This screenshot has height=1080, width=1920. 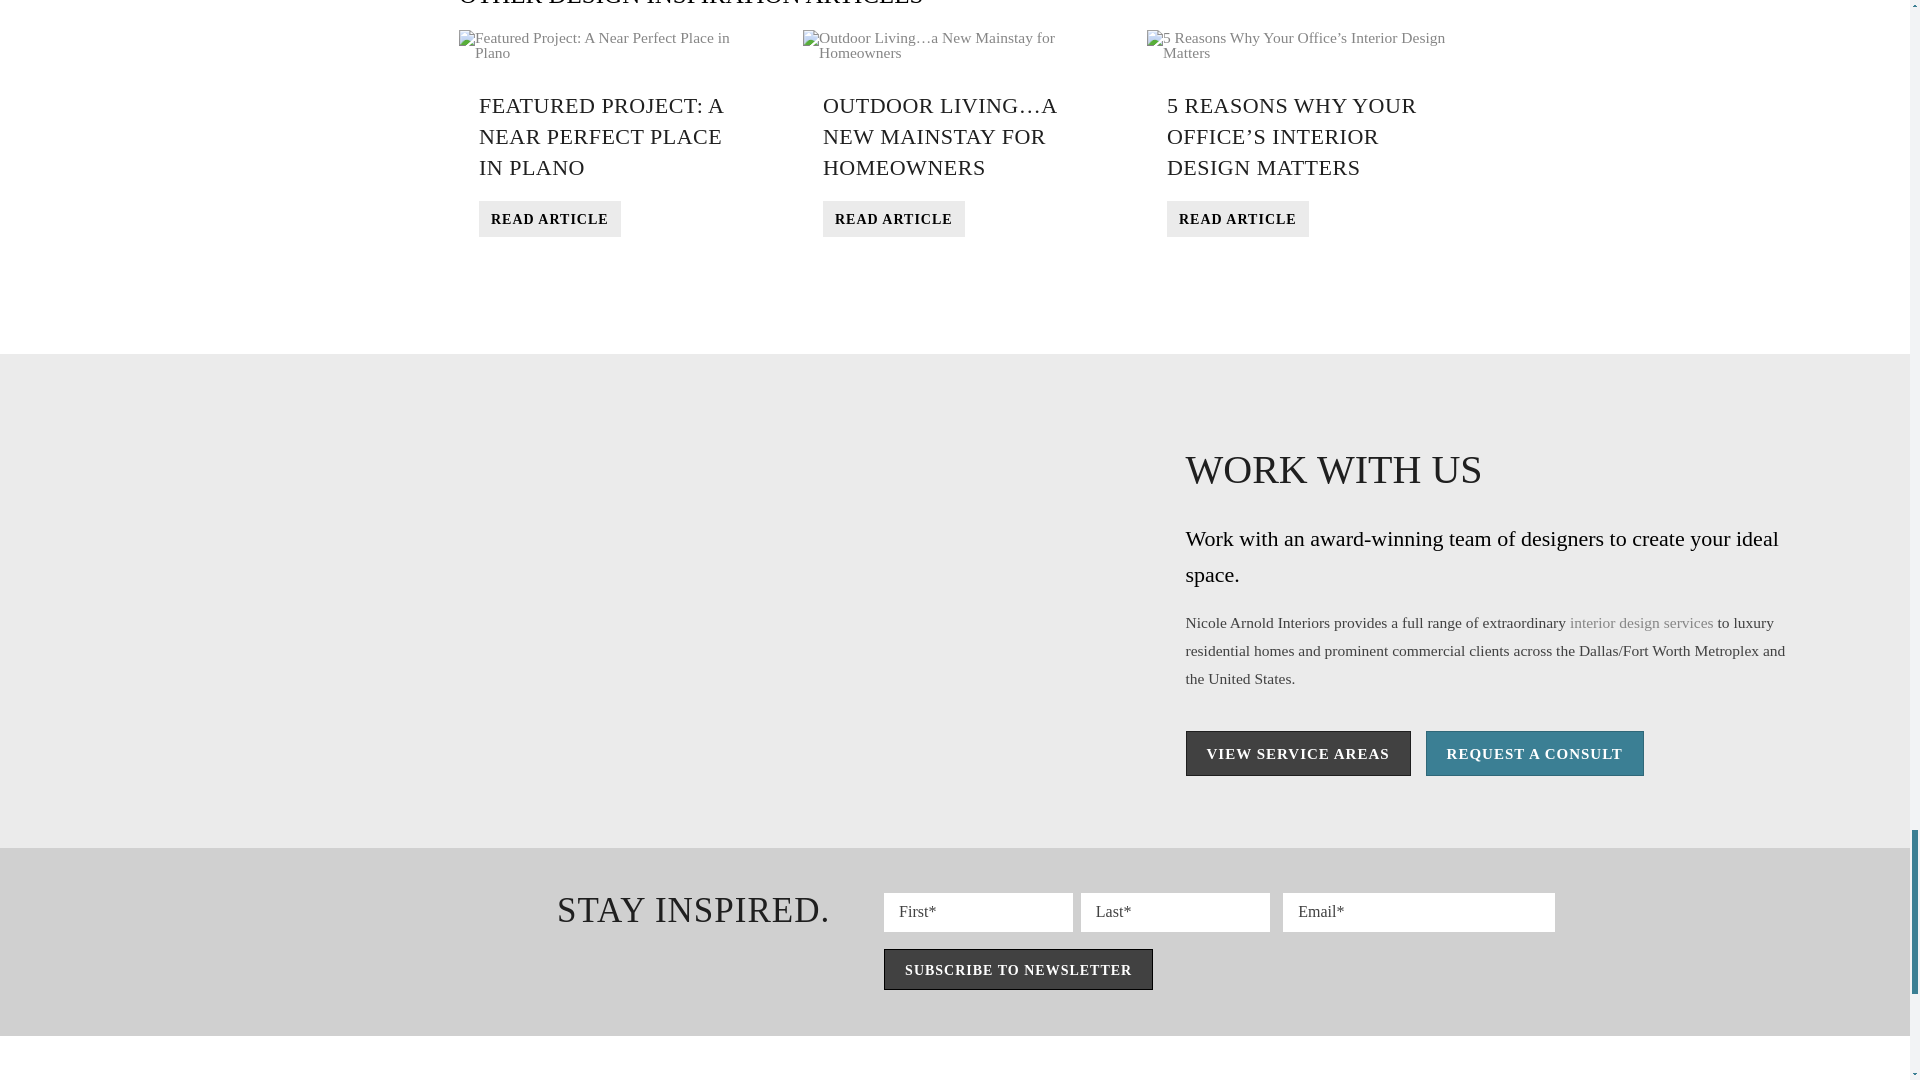 I want to click on Featured Project: A Near Perfect Place in Plano, so click(x=549, y=218).